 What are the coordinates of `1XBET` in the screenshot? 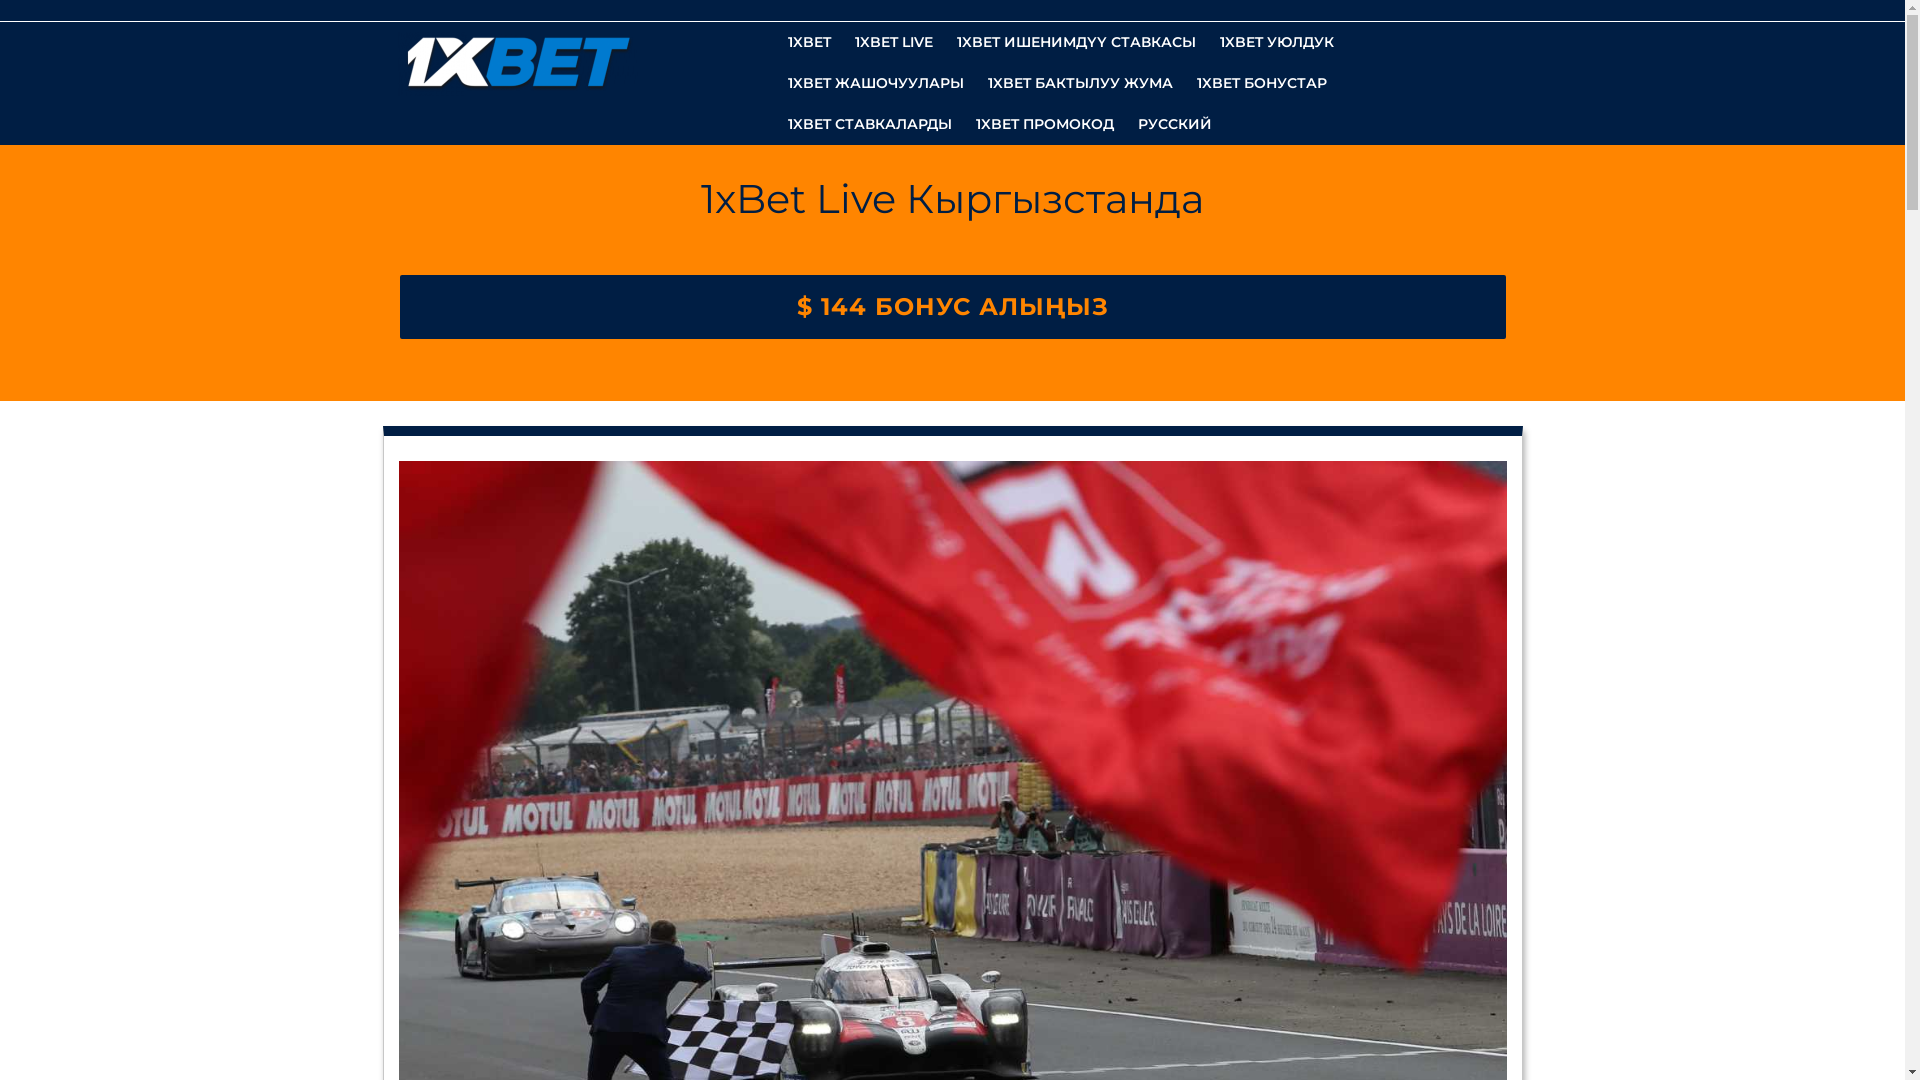 It's located at (810, 42).